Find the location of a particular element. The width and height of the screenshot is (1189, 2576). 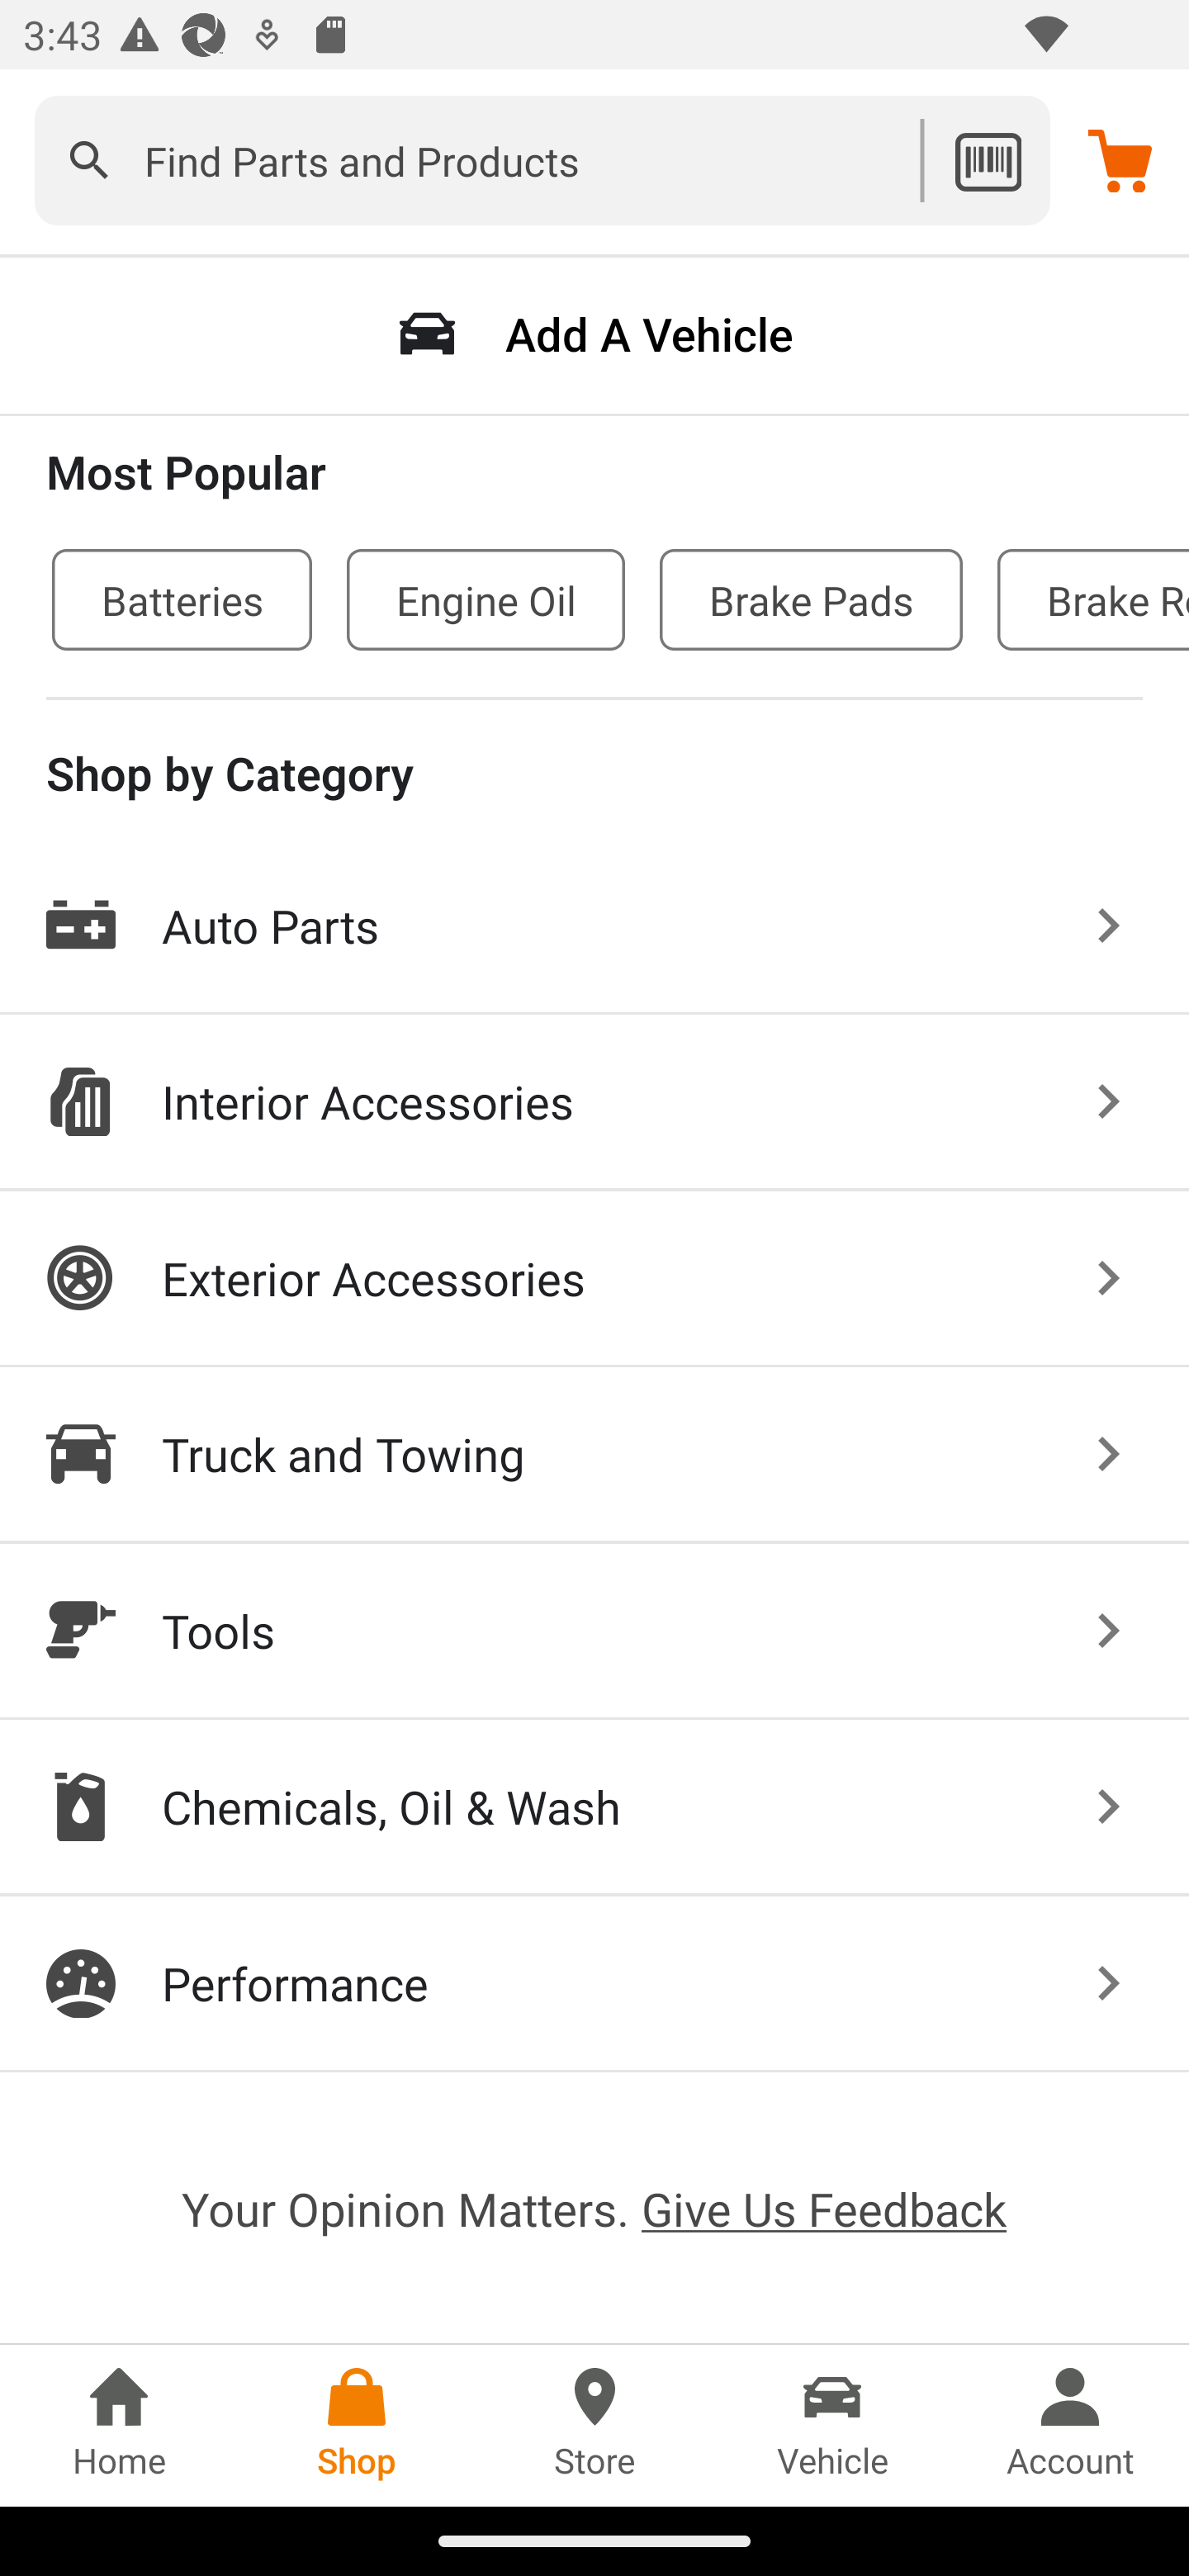

 is located at coordinates (89, 160).